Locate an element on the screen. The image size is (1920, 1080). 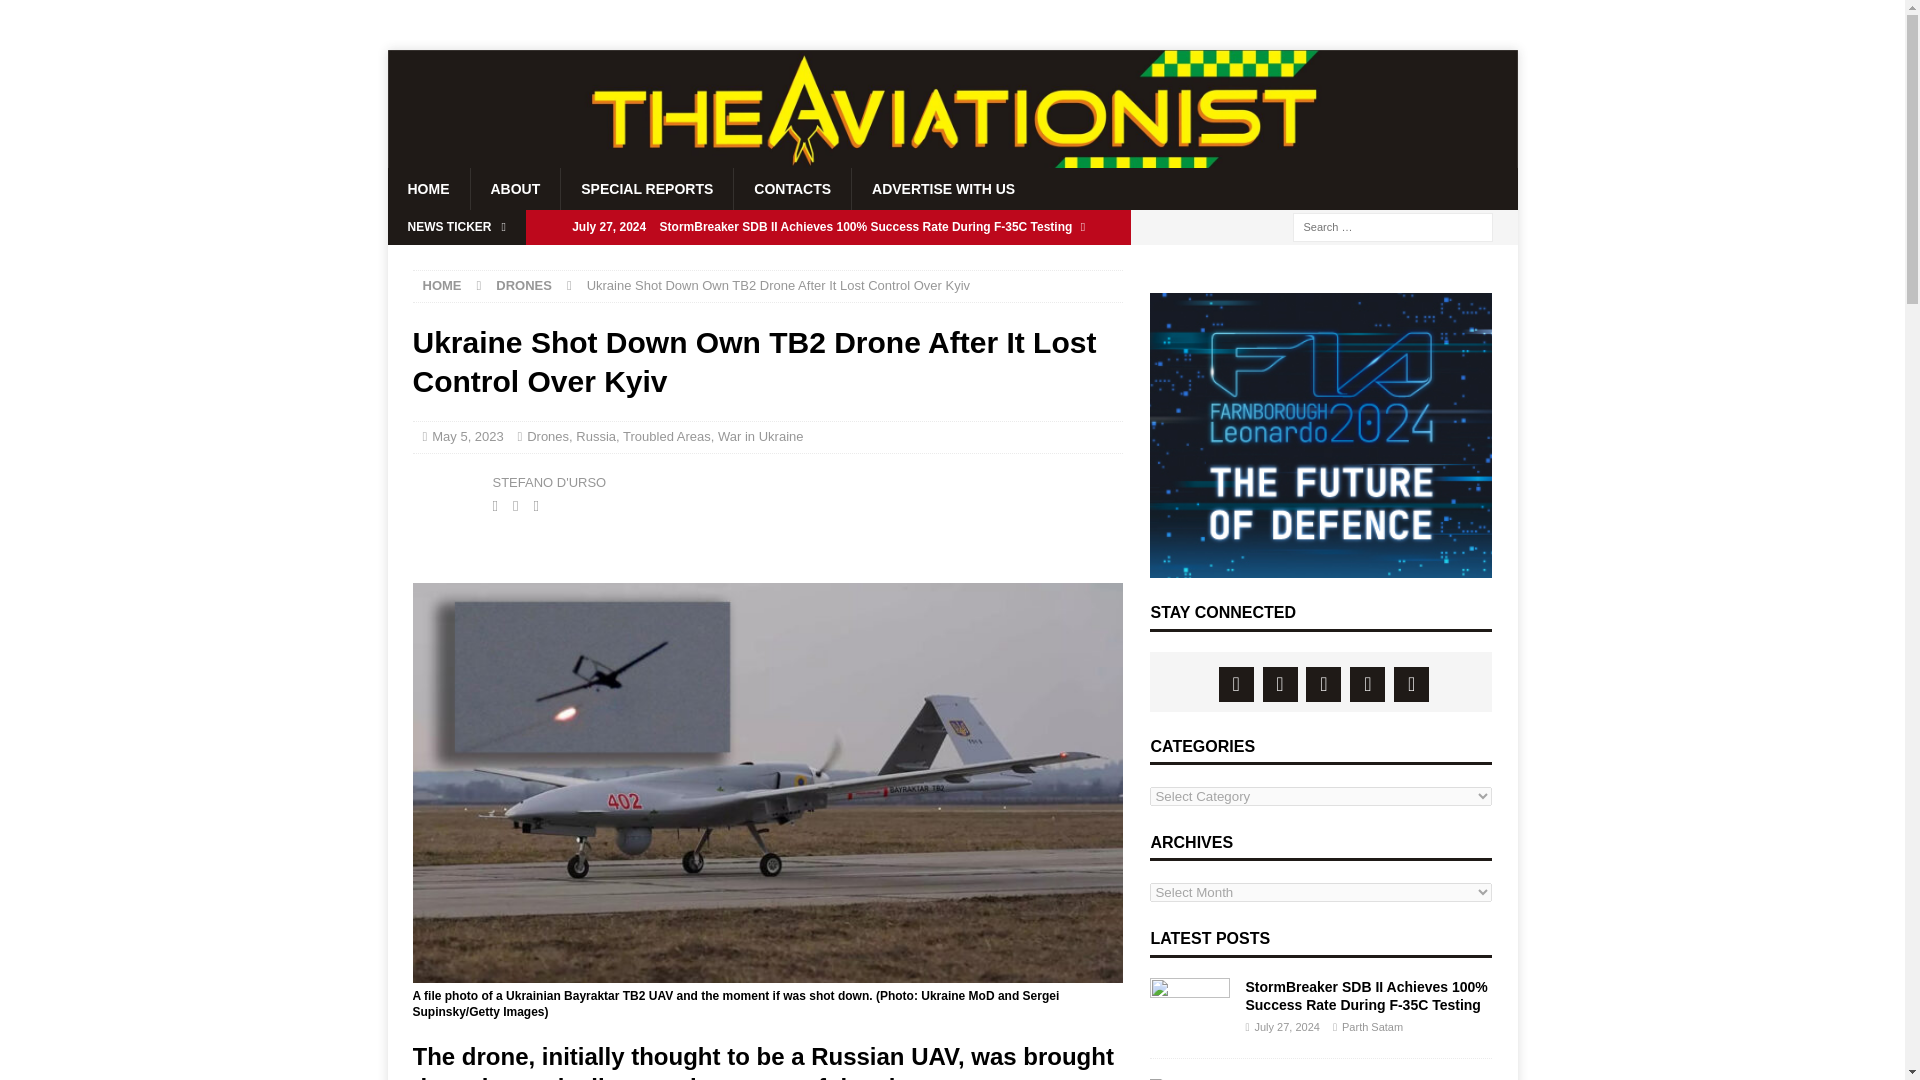
ADVERTISE WITH US is located at coordinates (942, 188).